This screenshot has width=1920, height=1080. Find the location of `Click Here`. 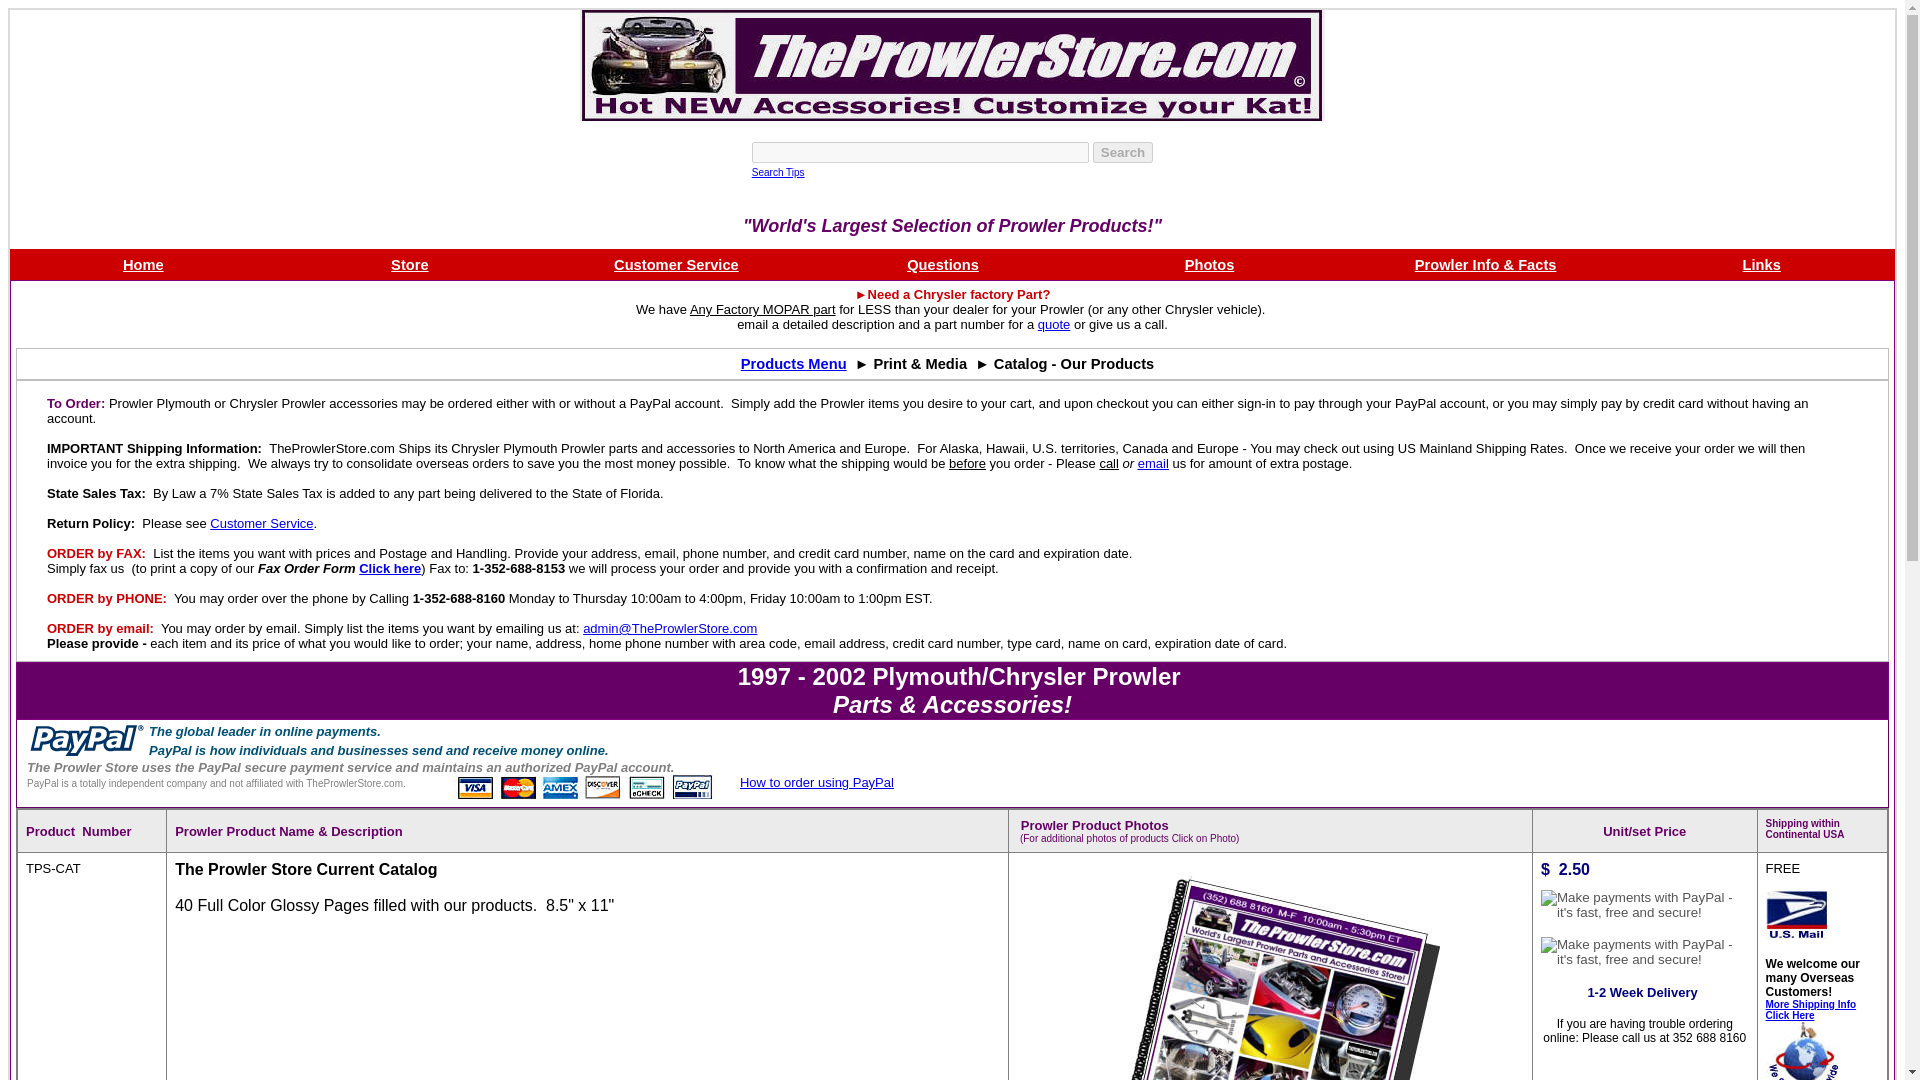

Click Here is located at coordinates (1790, 1014).